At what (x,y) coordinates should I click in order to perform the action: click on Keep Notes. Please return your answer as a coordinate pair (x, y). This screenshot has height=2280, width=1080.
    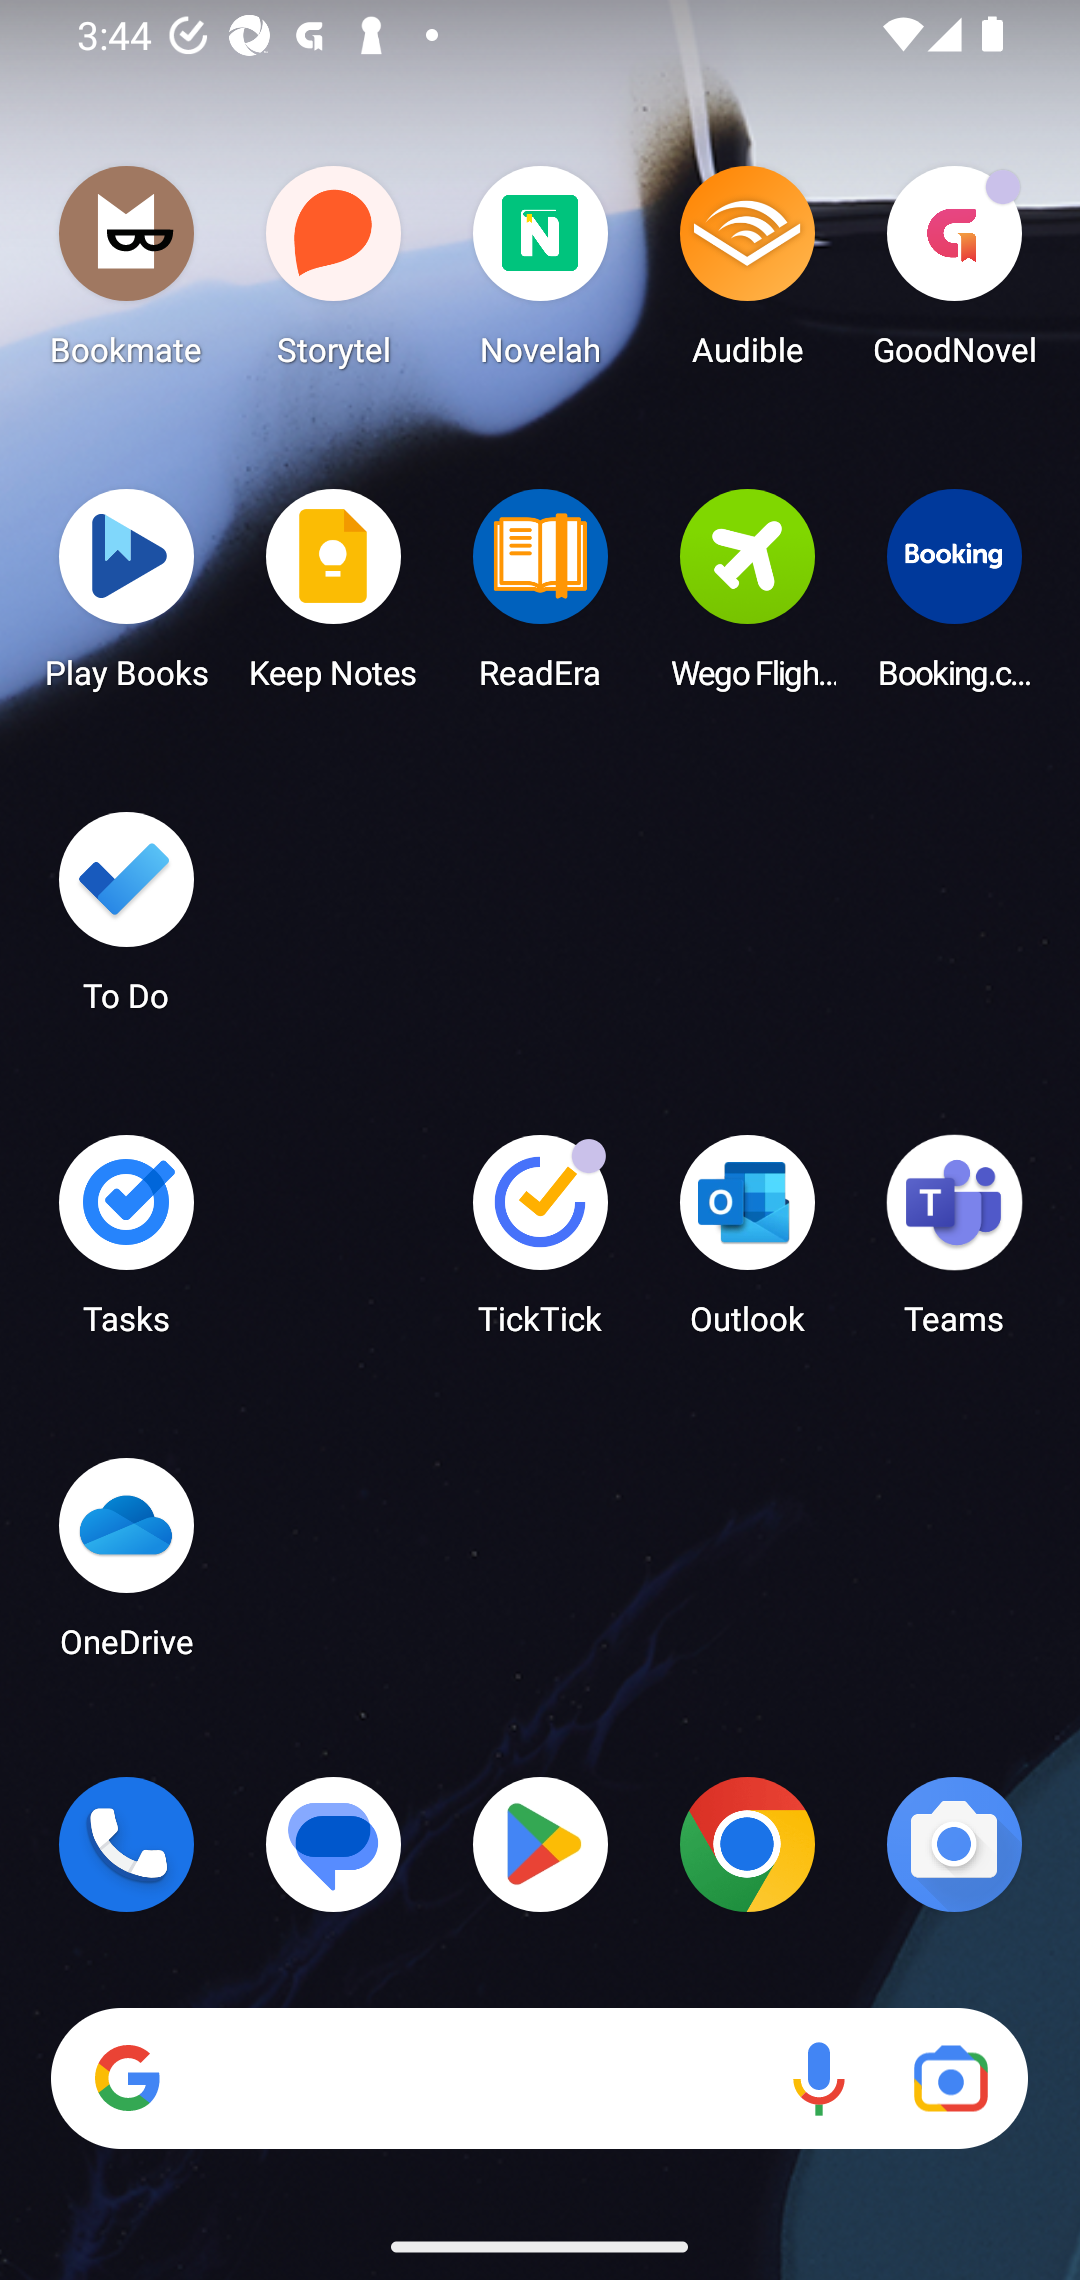
    Looking at the image, I should click on (334, 597).